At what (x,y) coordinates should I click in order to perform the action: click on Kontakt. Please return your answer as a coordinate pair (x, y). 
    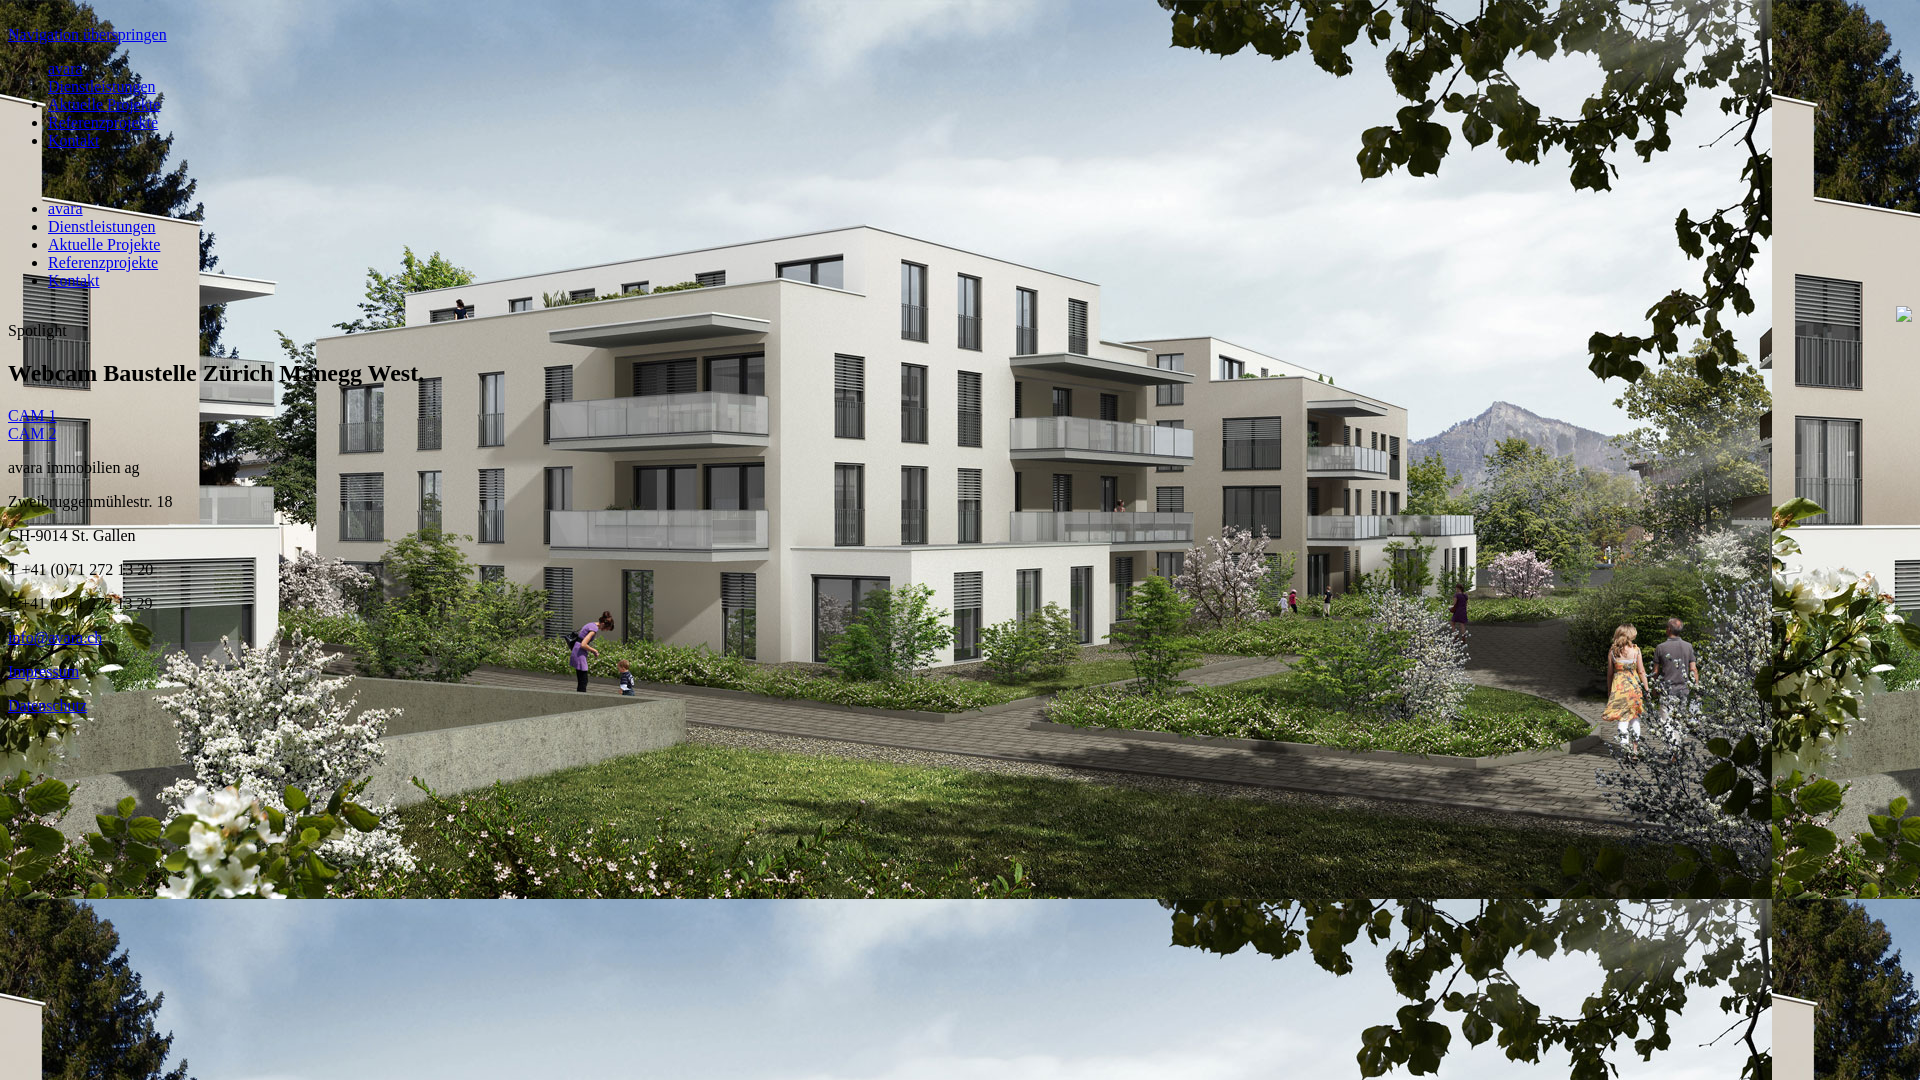
    Looking at the image, I should click on (74, 280).